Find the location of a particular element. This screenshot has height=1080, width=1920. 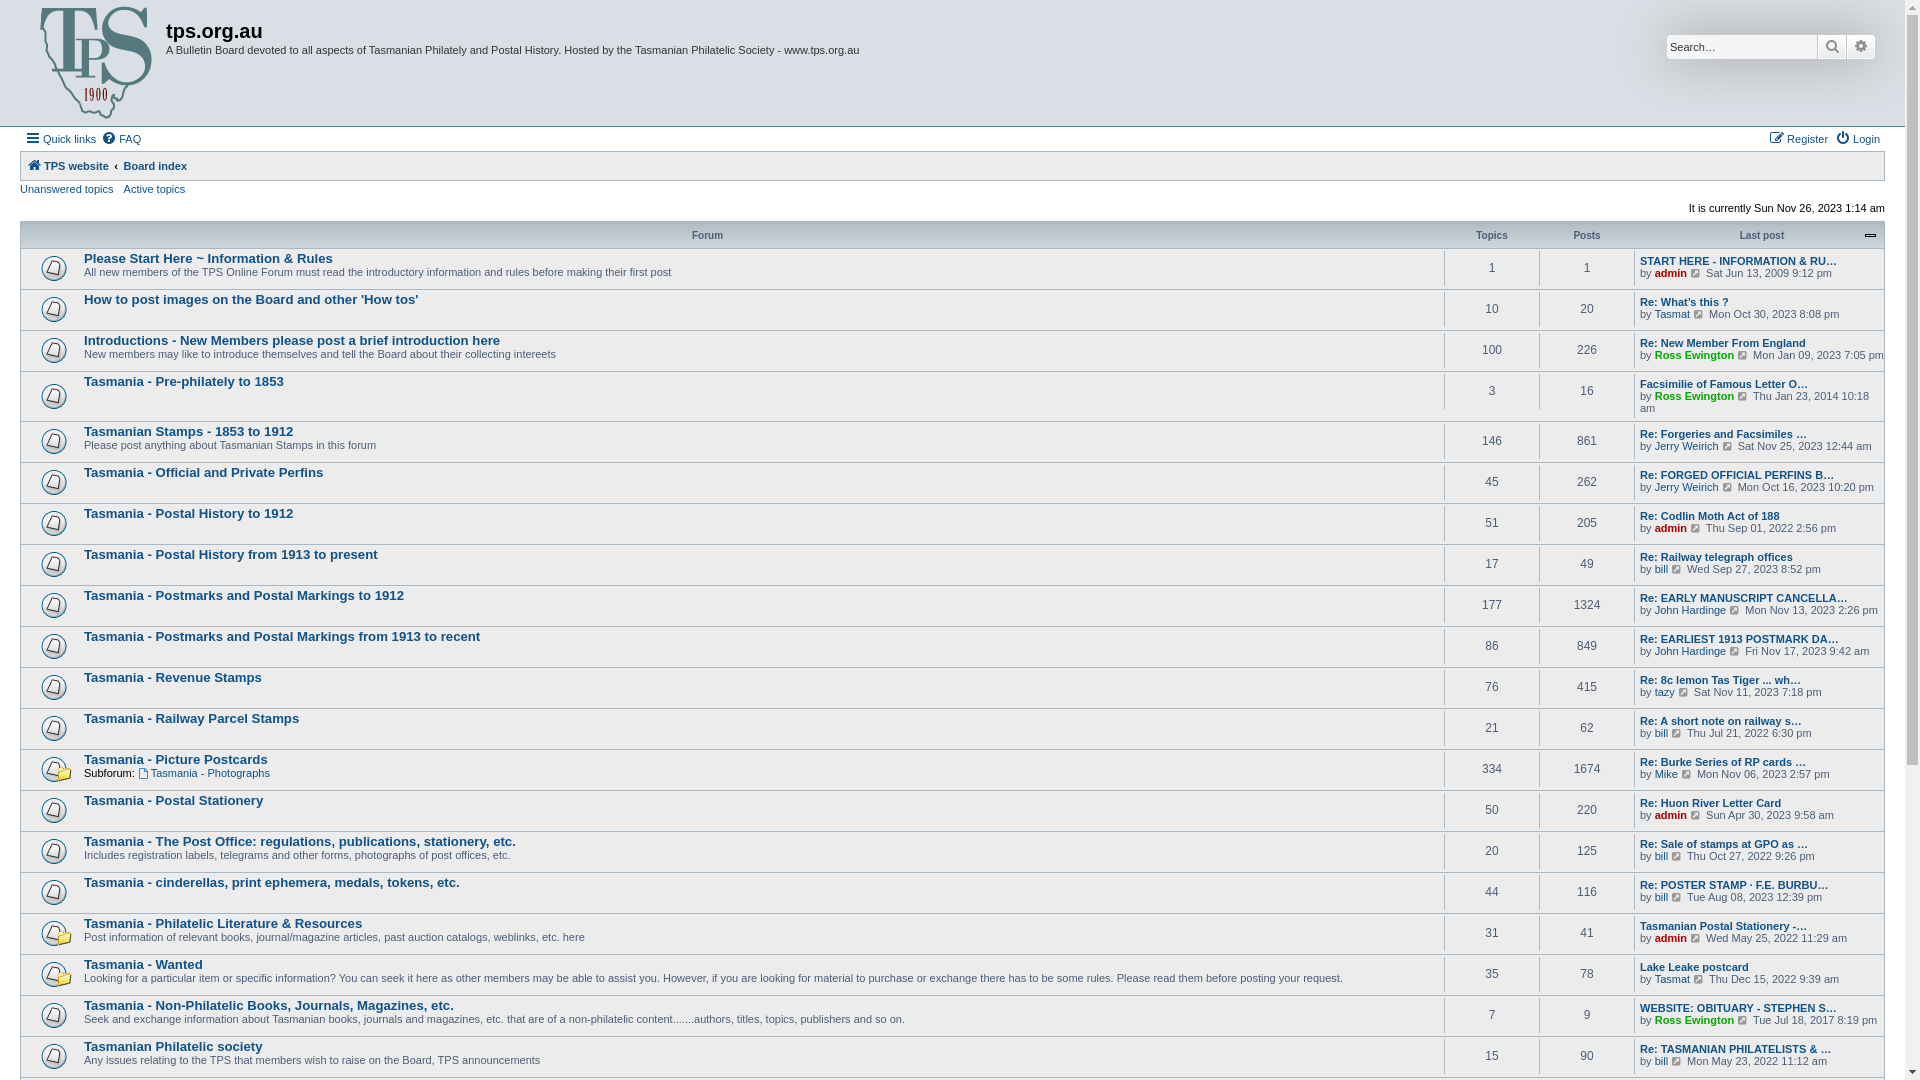

Re: Huon River Letter Card is located at coordinates (1710, 803).